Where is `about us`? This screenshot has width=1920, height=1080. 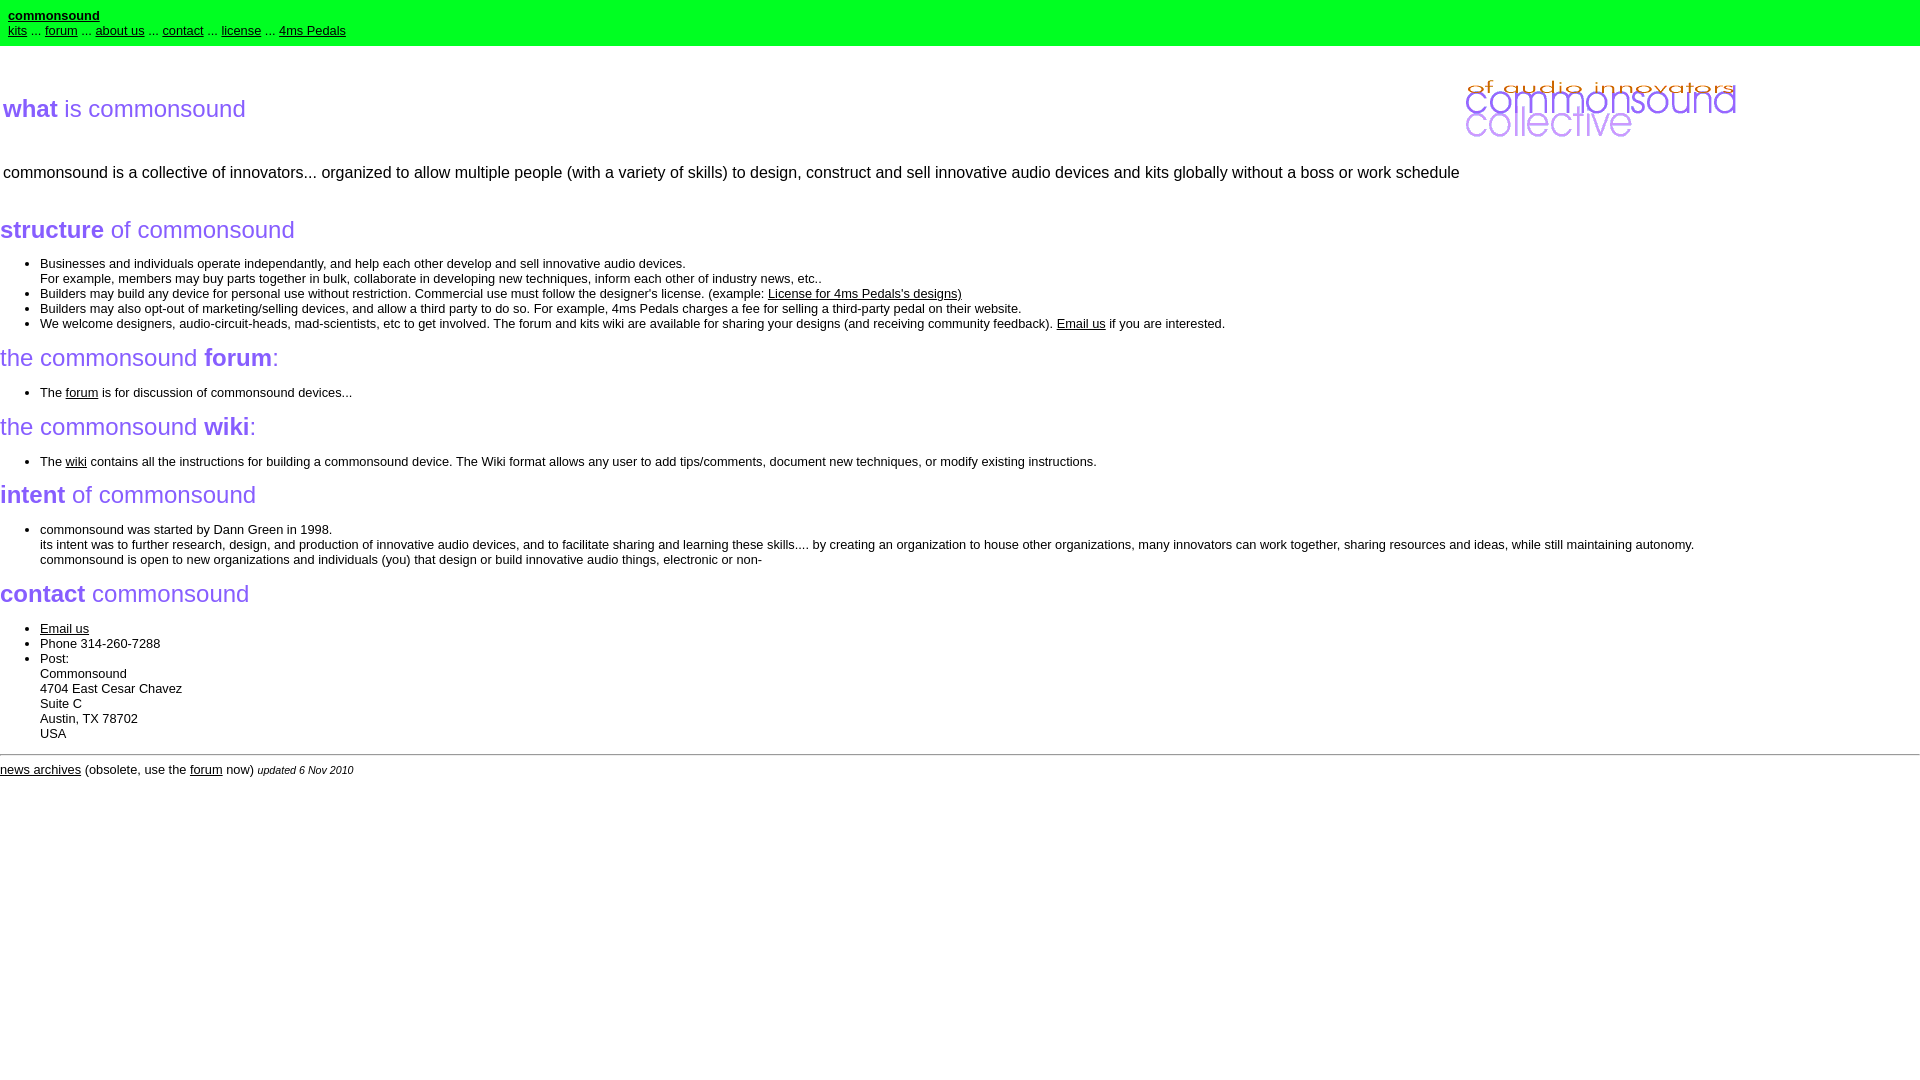
about us is located at coordinates (119, 30).